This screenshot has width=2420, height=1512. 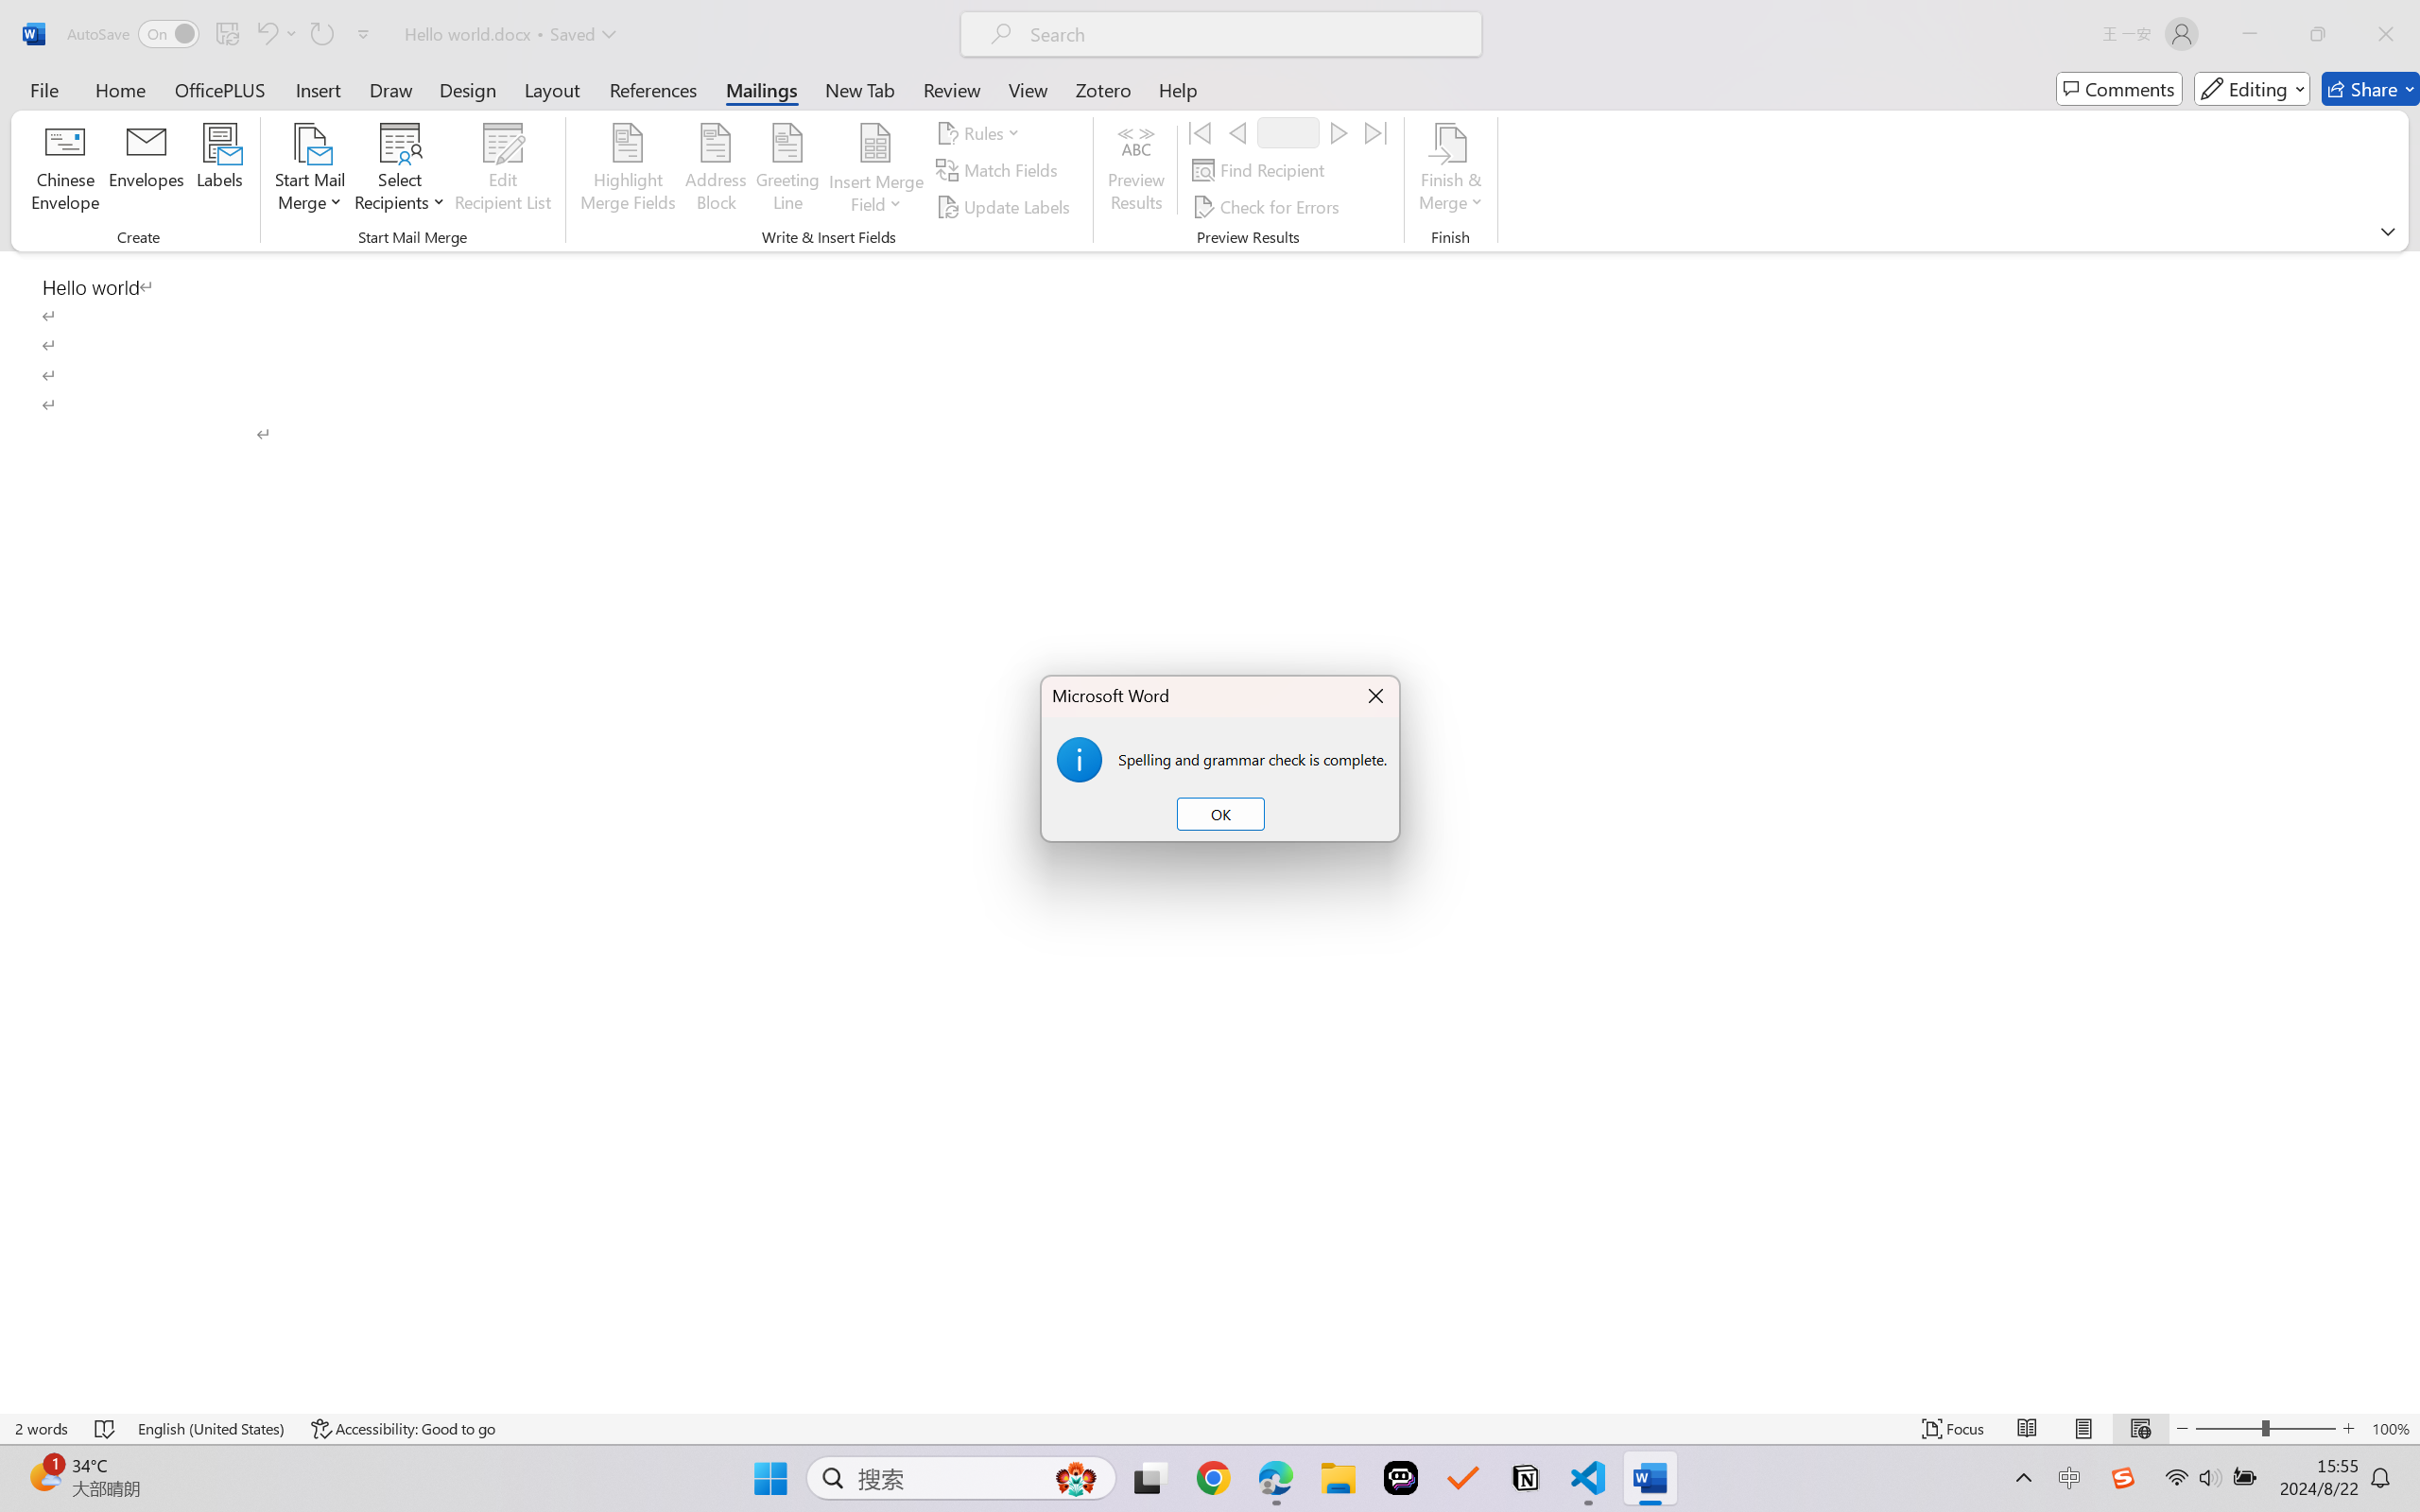 What do you see at coordinates (212, 1429) in the screenshot?
I see `Language English (United States)` at bounding box center [212, 1429].